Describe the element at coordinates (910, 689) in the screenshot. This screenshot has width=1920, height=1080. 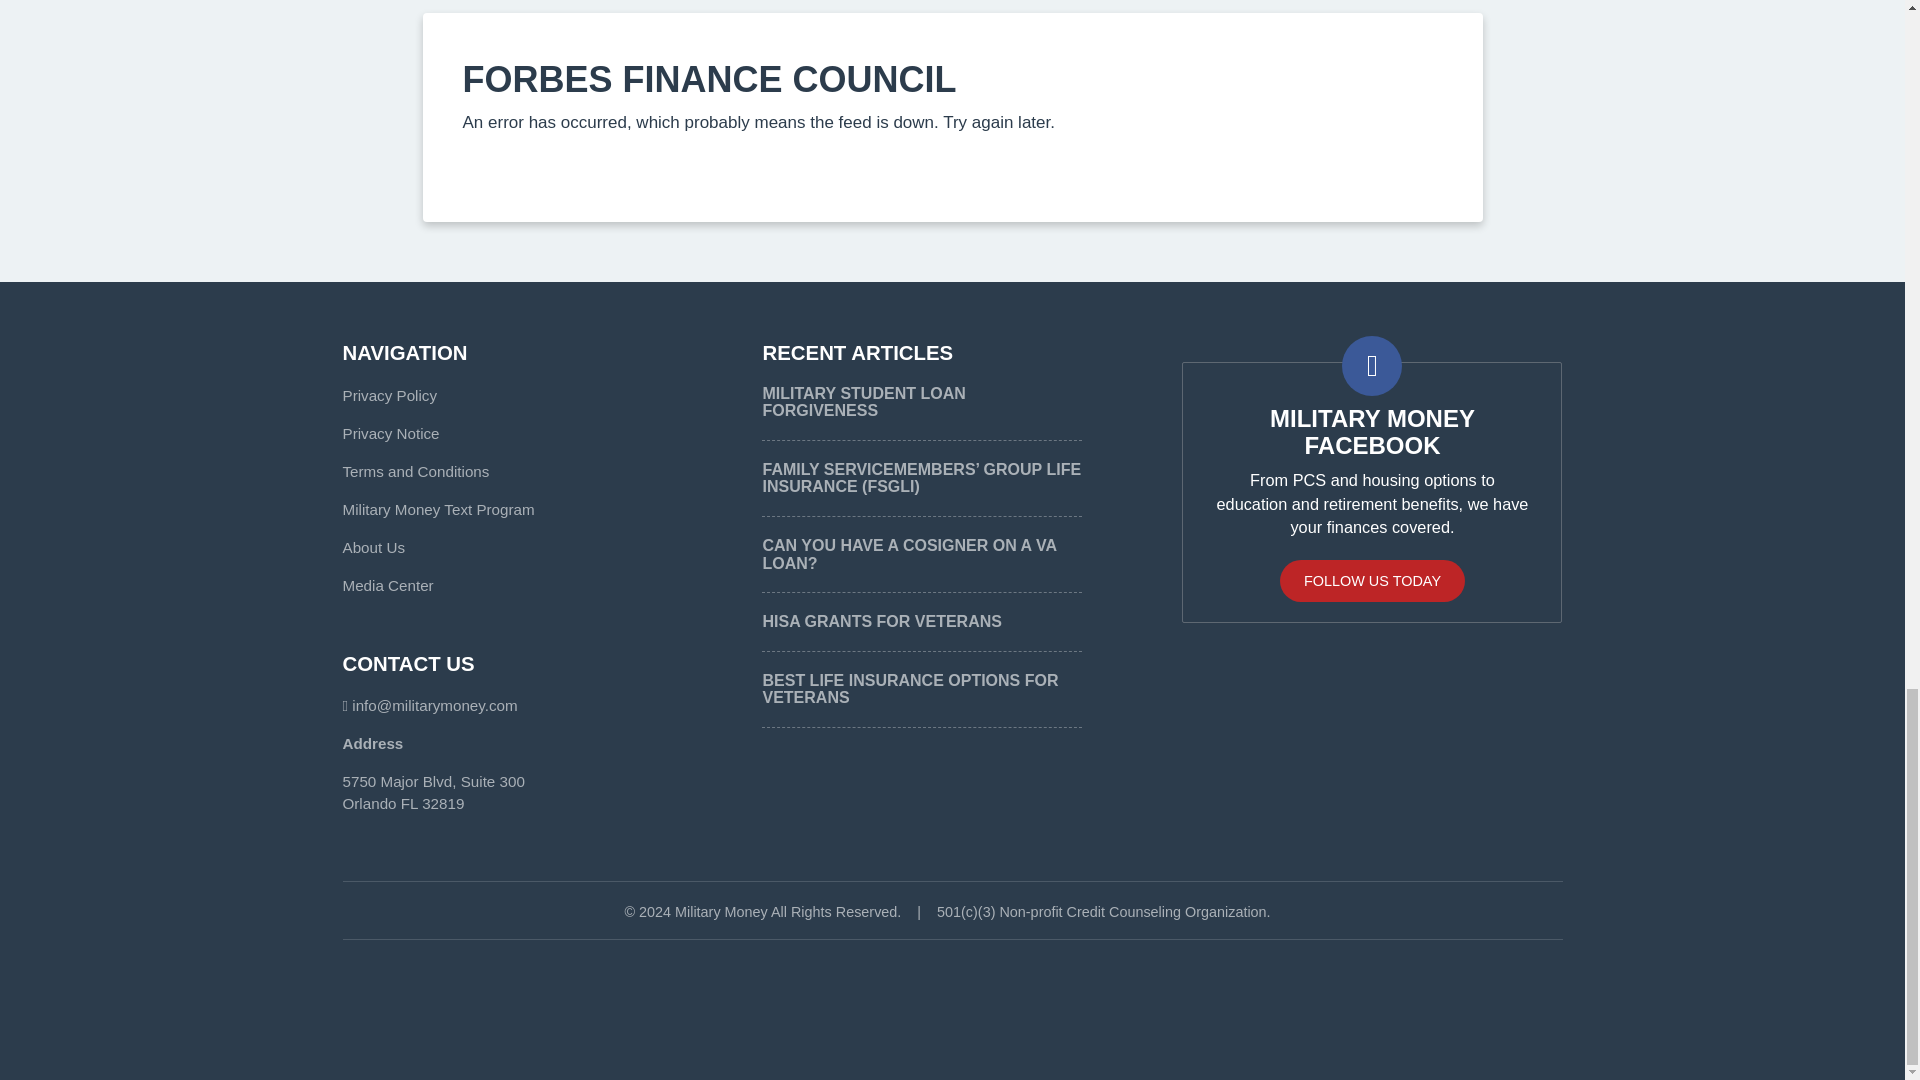
I see `Best Life Insurance Options for Veterans` at that location.